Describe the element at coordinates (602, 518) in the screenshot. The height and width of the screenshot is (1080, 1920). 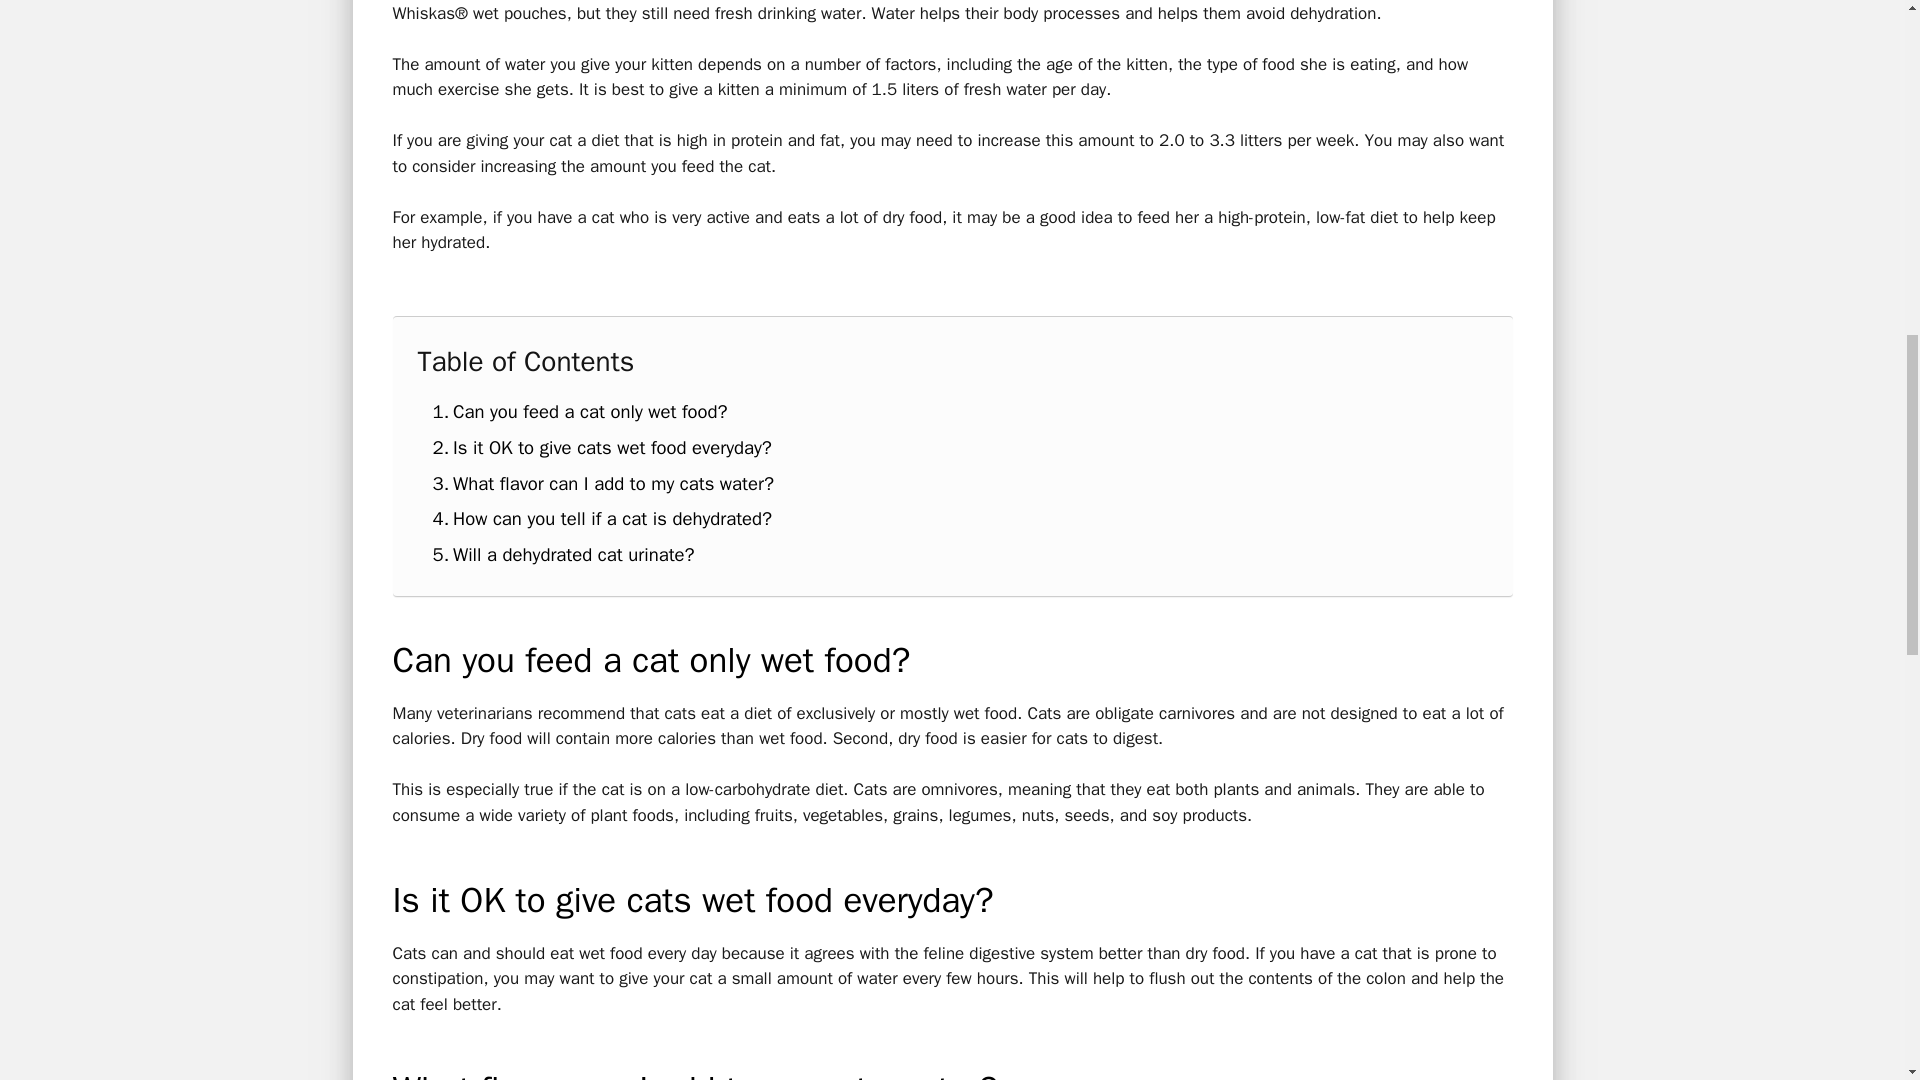
I see `How can you tell if a cat is dehydrated?` at that location.